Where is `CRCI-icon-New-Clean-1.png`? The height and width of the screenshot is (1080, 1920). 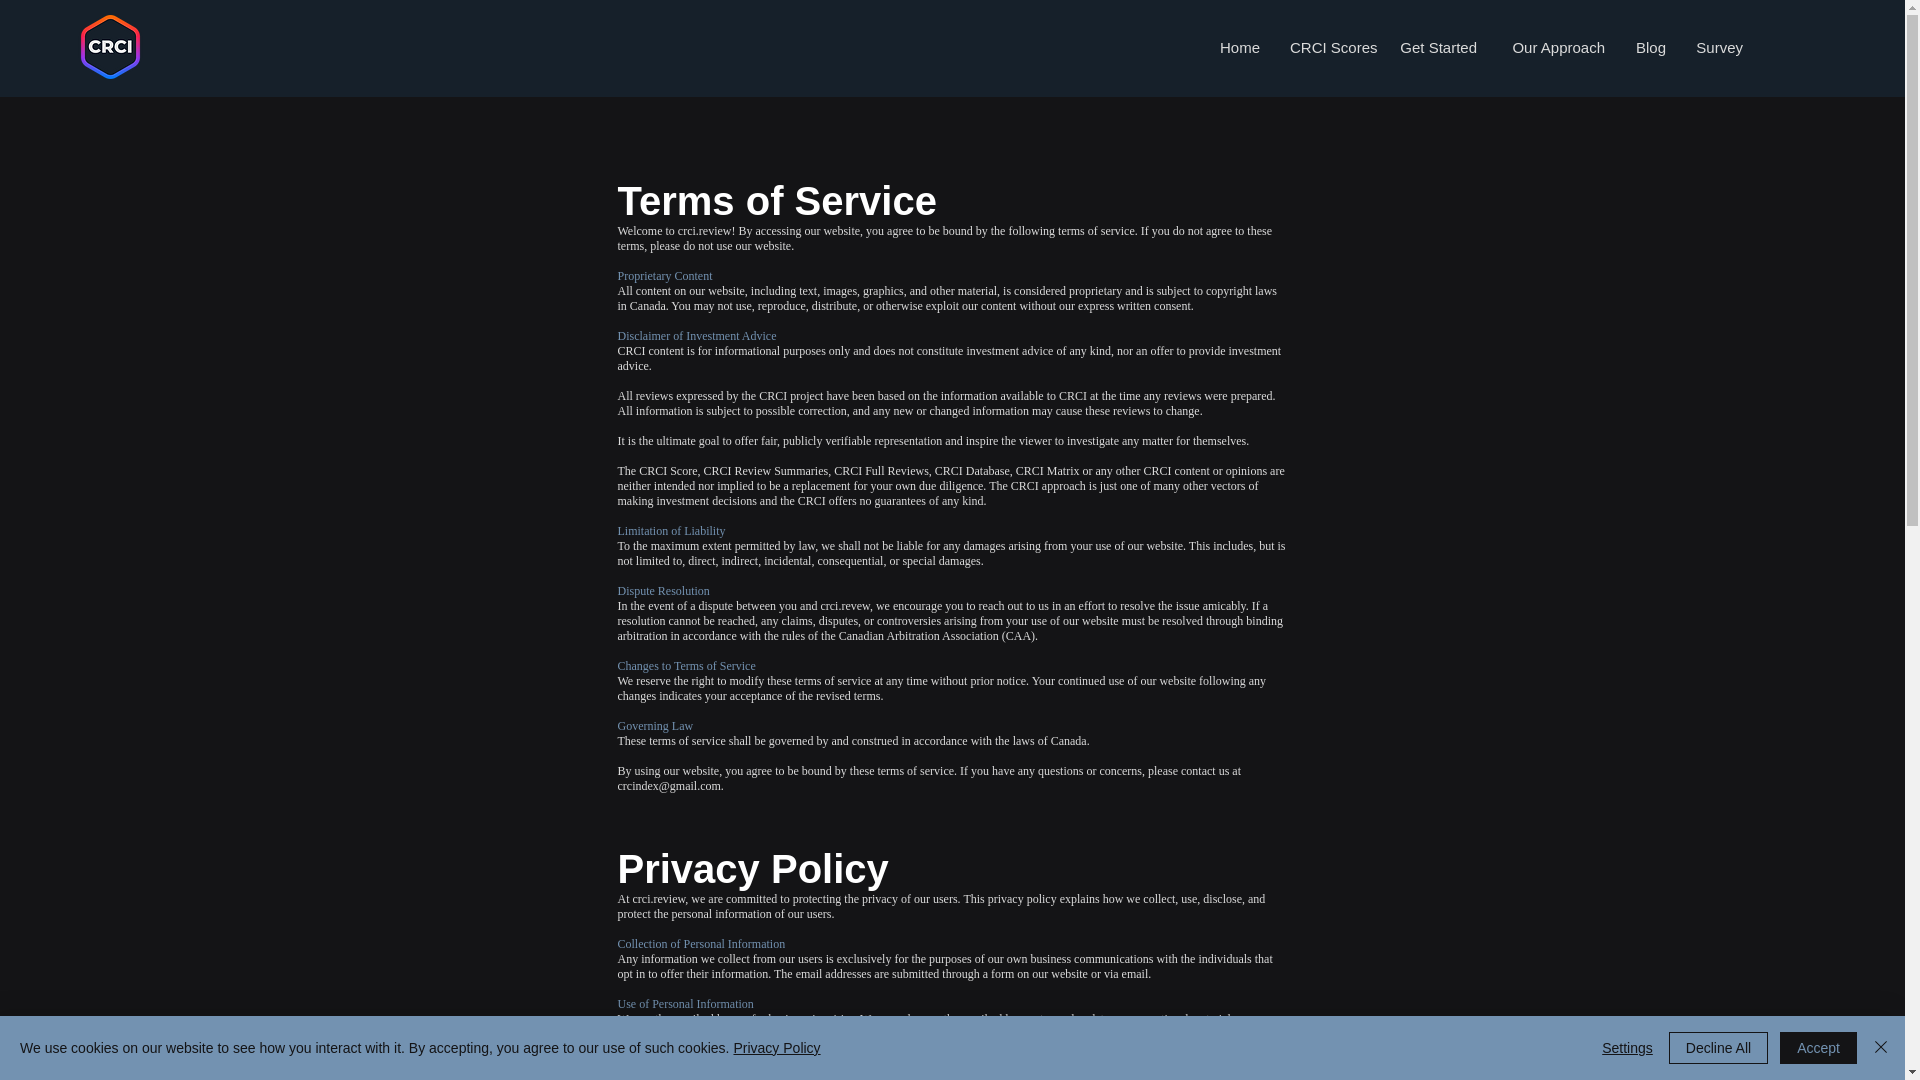 CRCI-icon-New-Clean-1.png is located at coordinates (110, 46).